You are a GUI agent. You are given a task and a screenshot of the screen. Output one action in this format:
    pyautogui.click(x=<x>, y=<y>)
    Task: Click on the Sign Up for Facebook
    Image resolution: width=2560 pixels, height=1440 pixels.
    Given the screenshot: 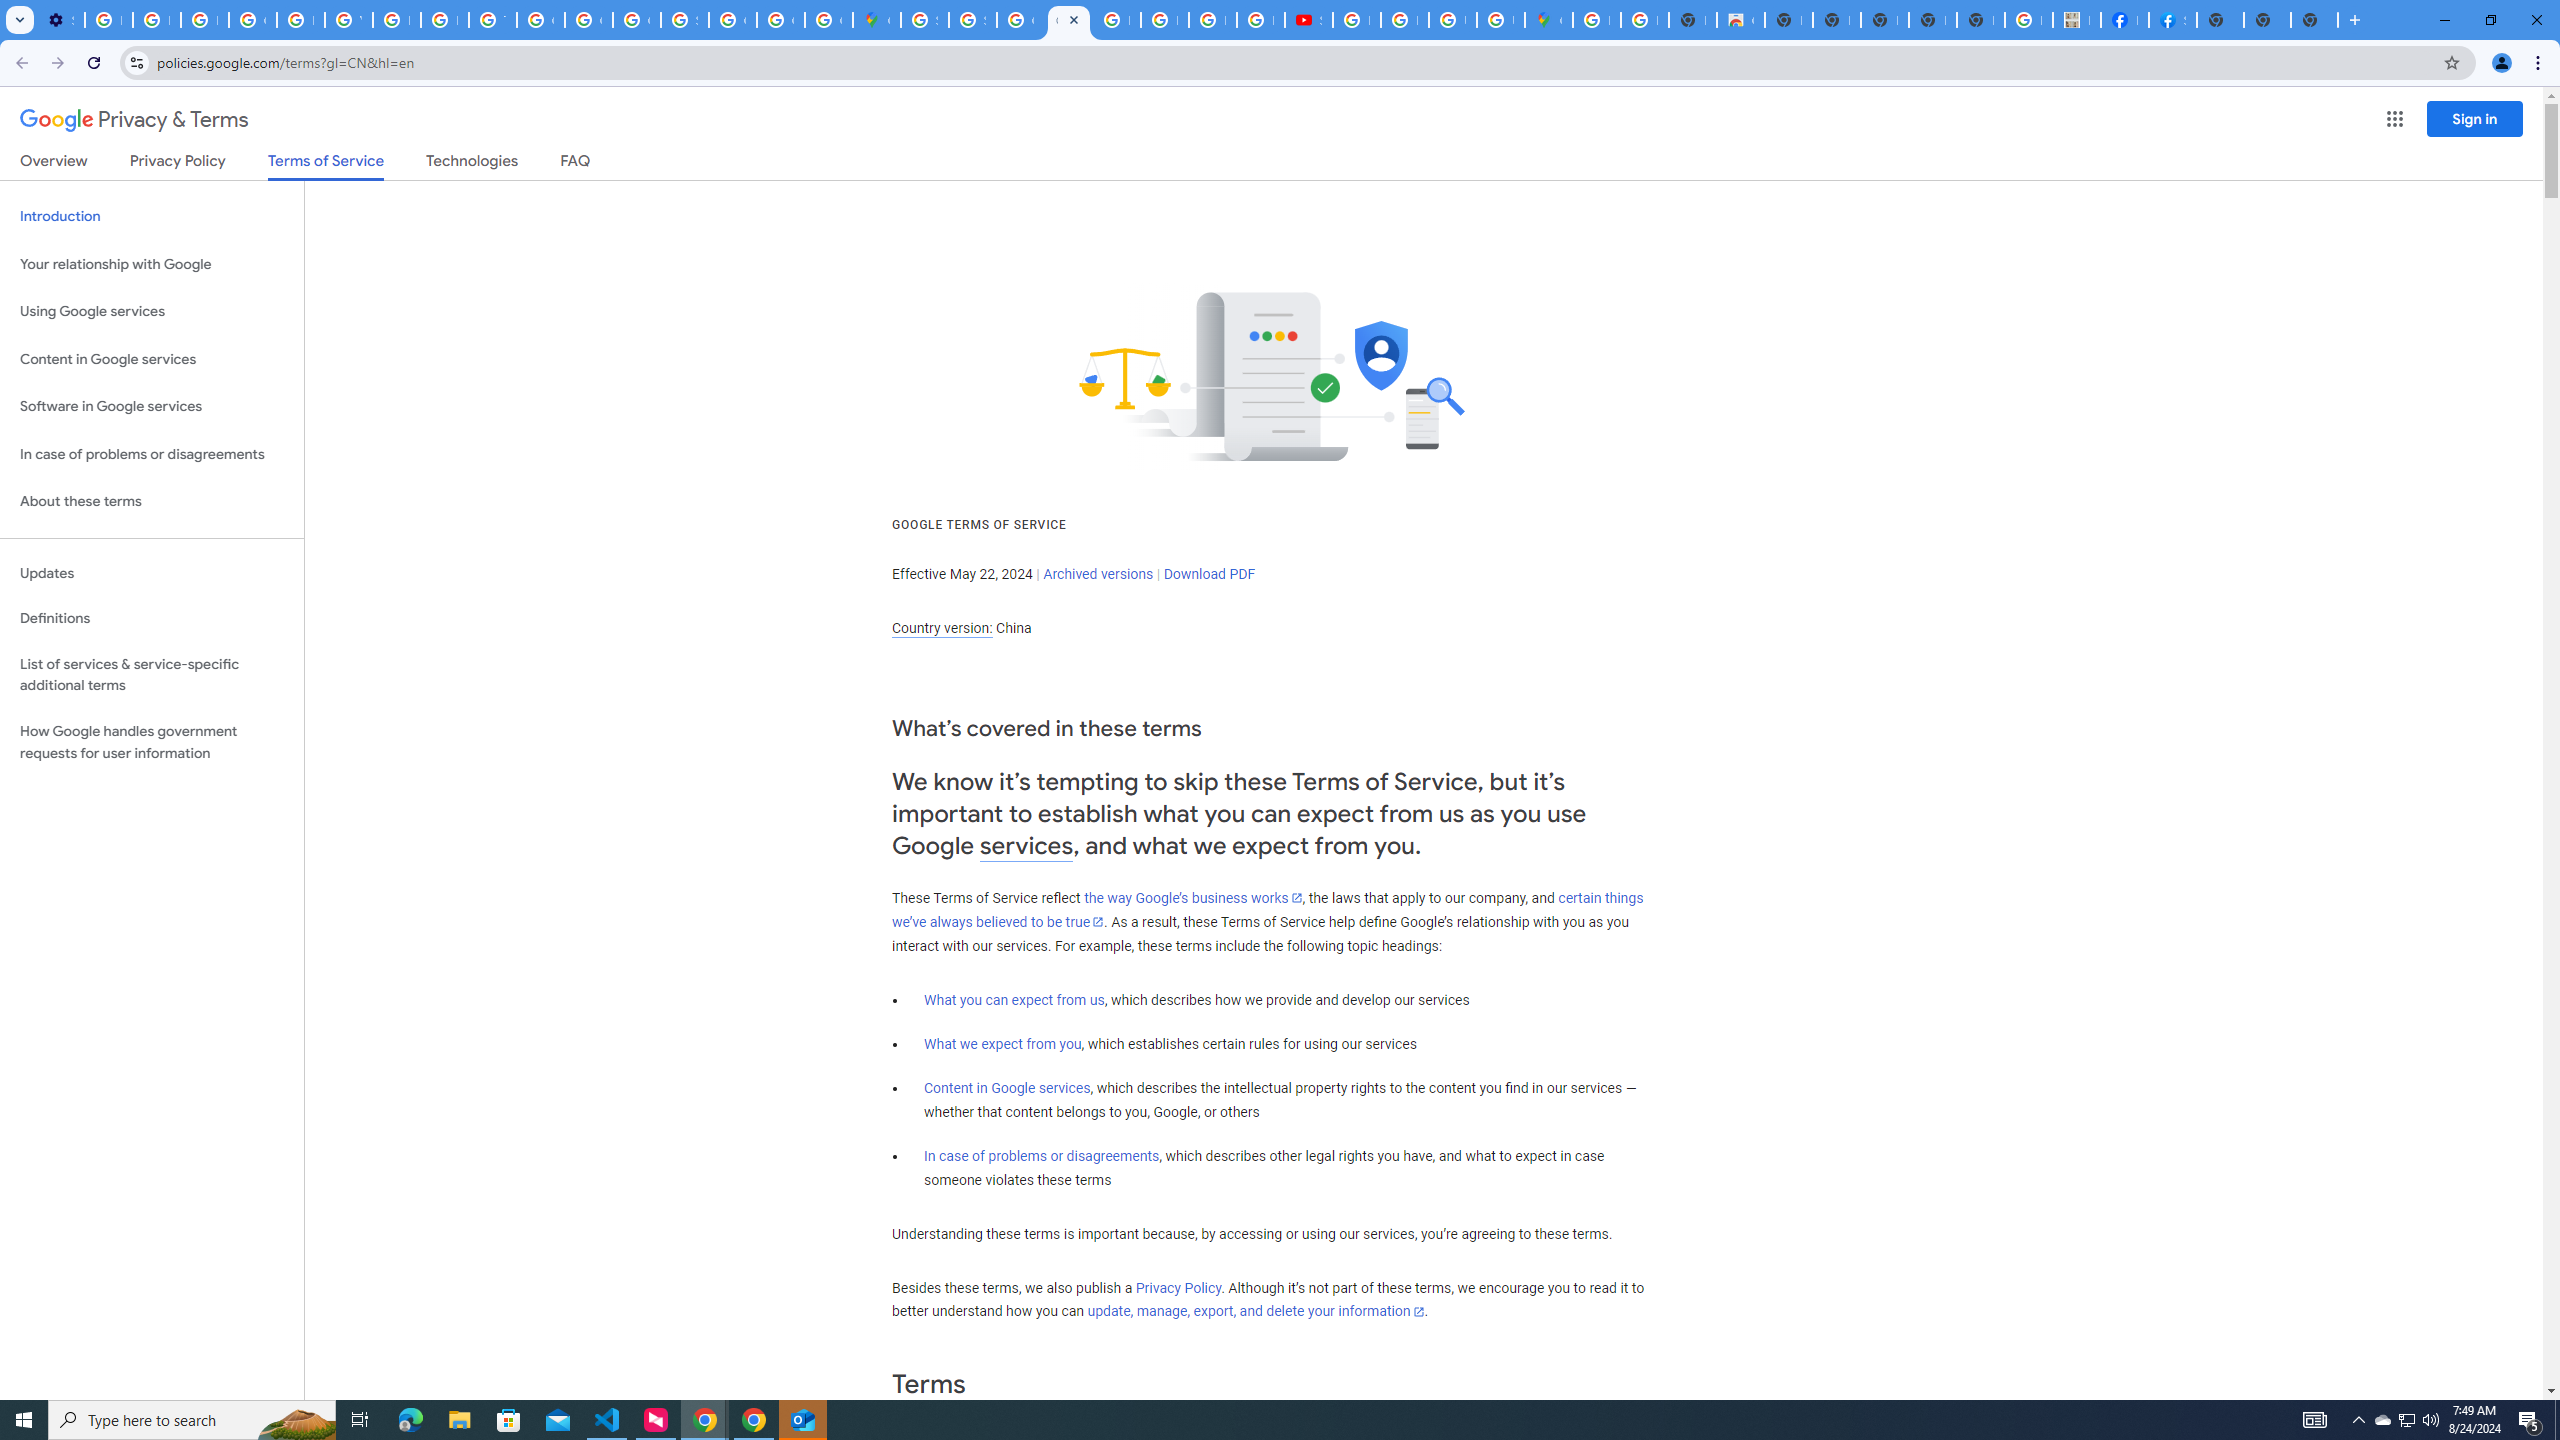 What is the action you would take?
    pyautogui.click(x=2173, y=20)
    